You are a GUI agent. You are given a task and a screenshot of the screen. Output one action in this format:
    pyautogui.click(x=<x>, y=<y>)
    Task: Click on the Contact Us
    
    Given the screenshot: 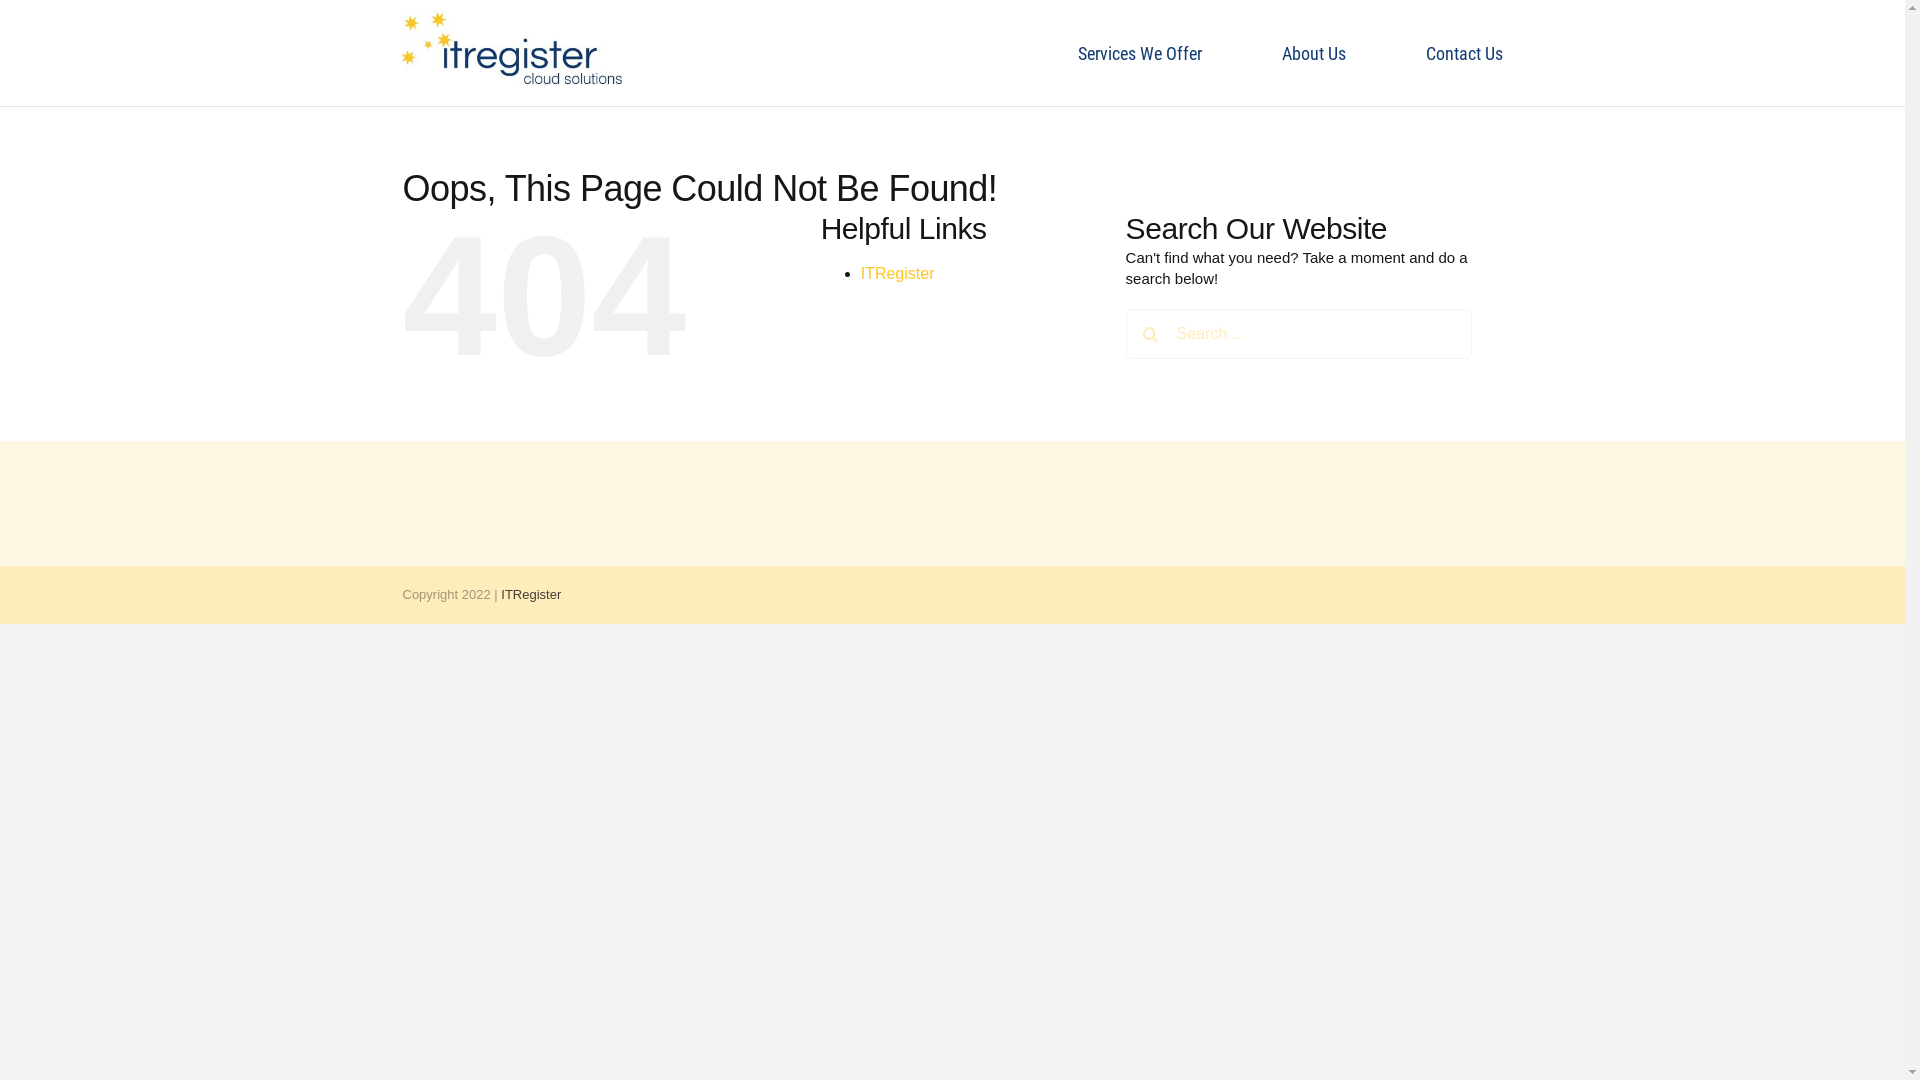 What is the action you would take?
    pyautogui.click(x=1464, y=54)
    